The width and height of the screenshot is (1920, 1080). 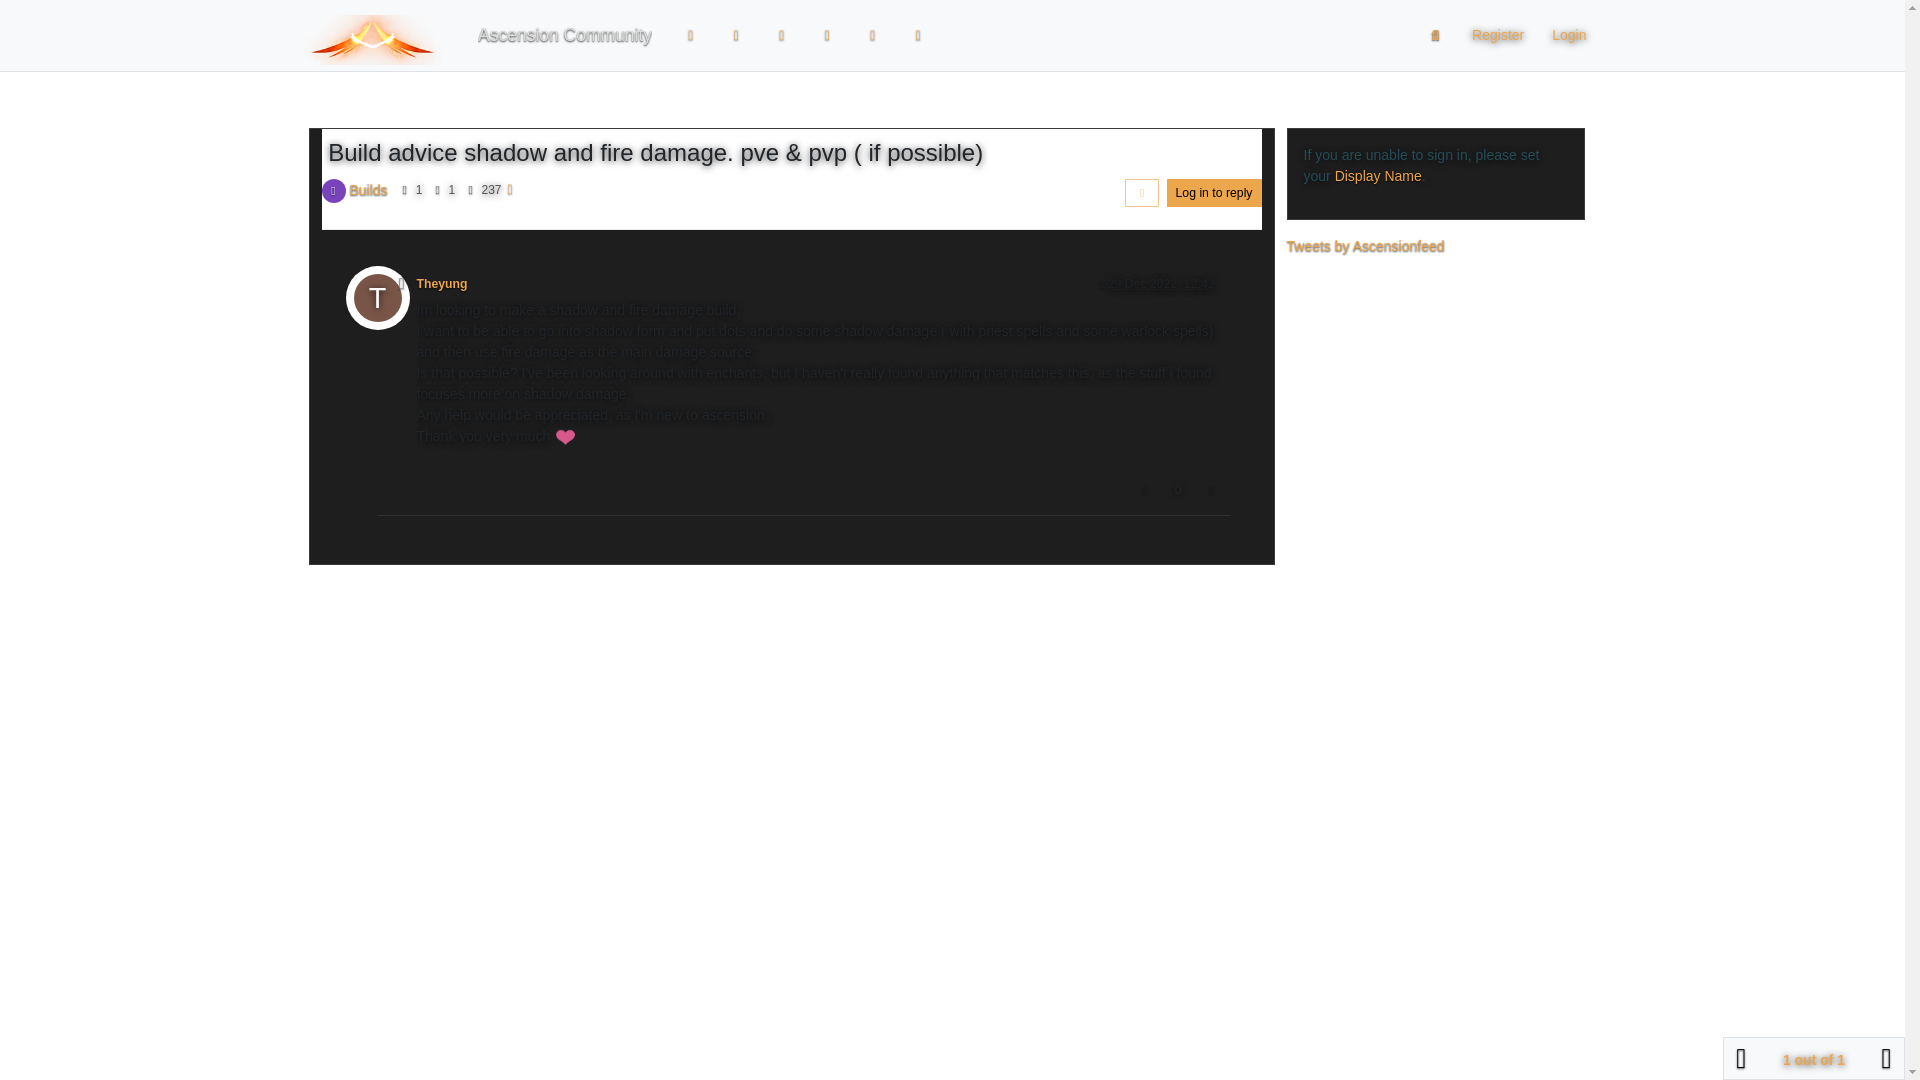 What do you see at coordinates (827, 36) in the screenshot?
I see `Popular` at bounding box center [827, 36].